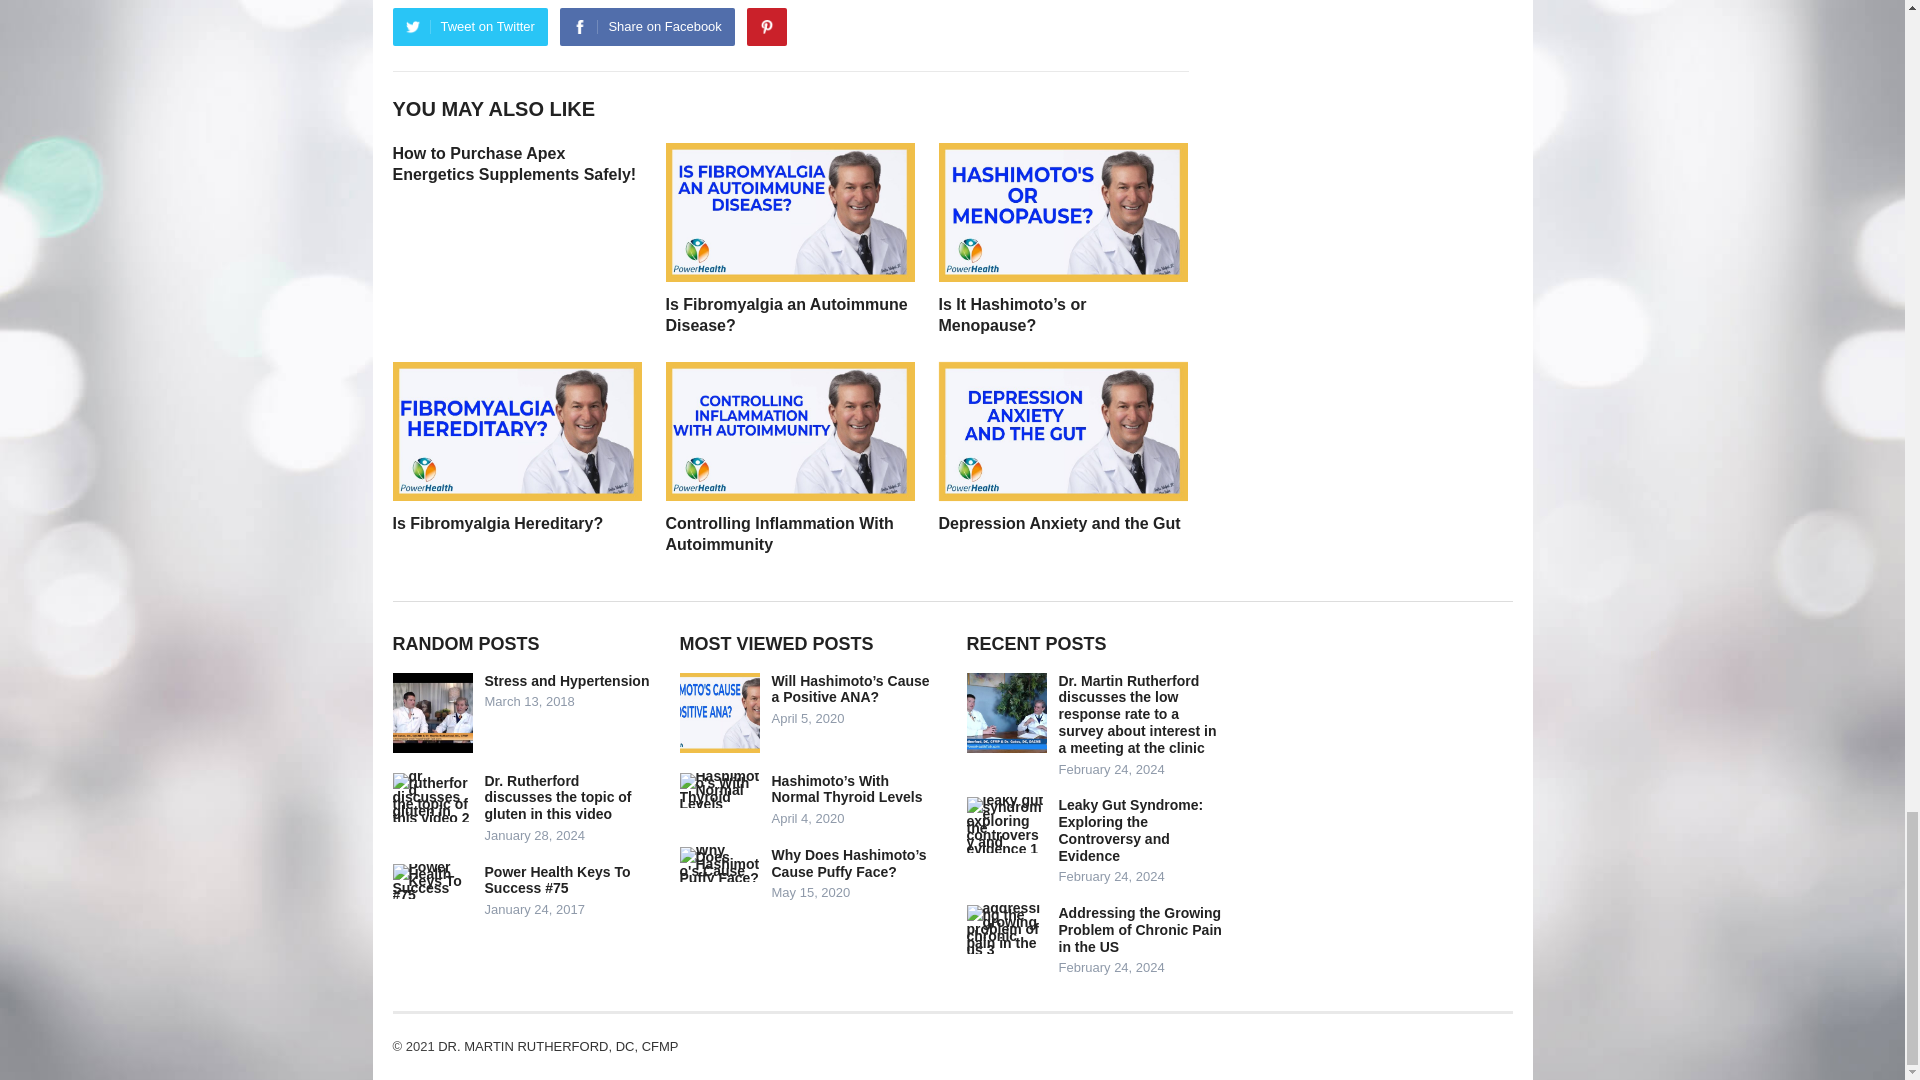 The image size is (1920, 1080). Describe the element at coordinates (1062, 212) in the screenshot. I see `Is It Hashimoto's or Menopause? 4` at that location.